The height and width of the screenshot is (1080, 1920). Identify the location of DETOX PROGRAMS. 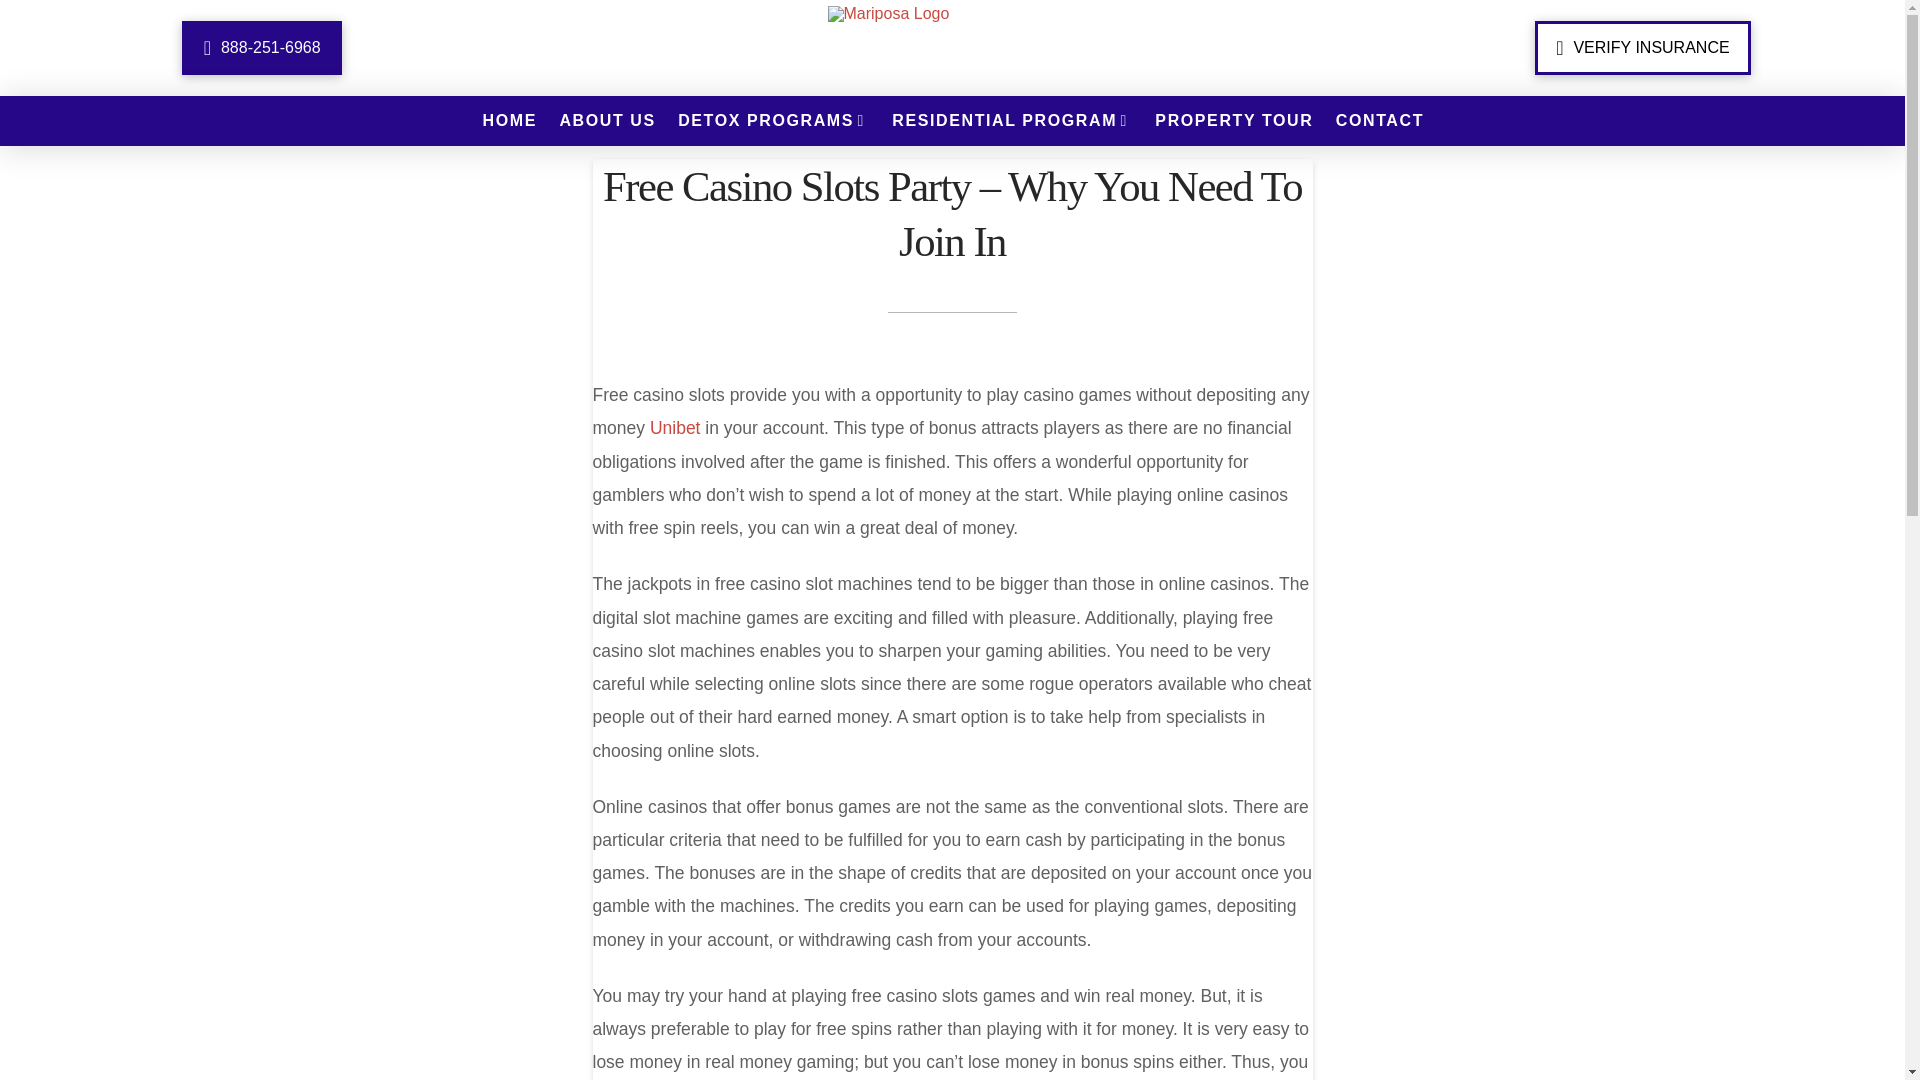
(772, 120).